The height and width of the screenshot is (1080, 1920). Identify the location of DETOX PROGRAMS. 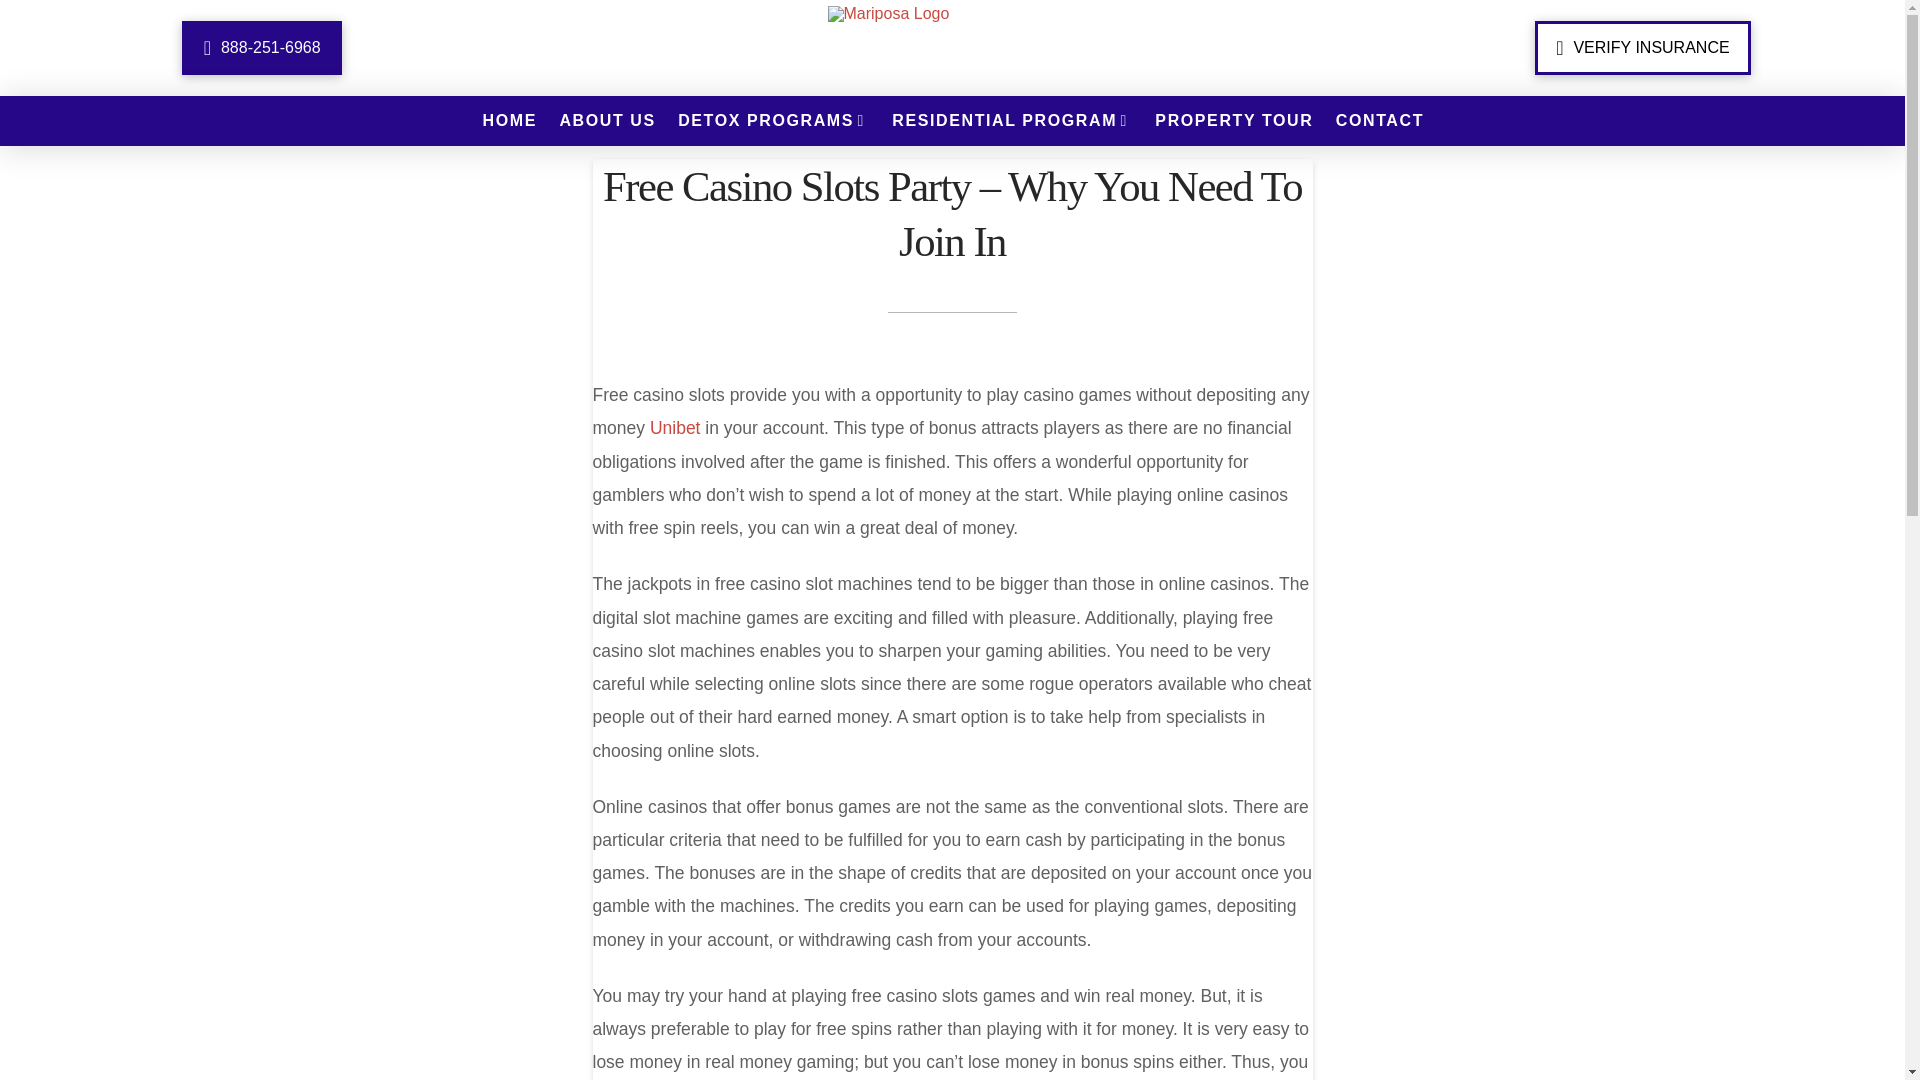
(772, 120).